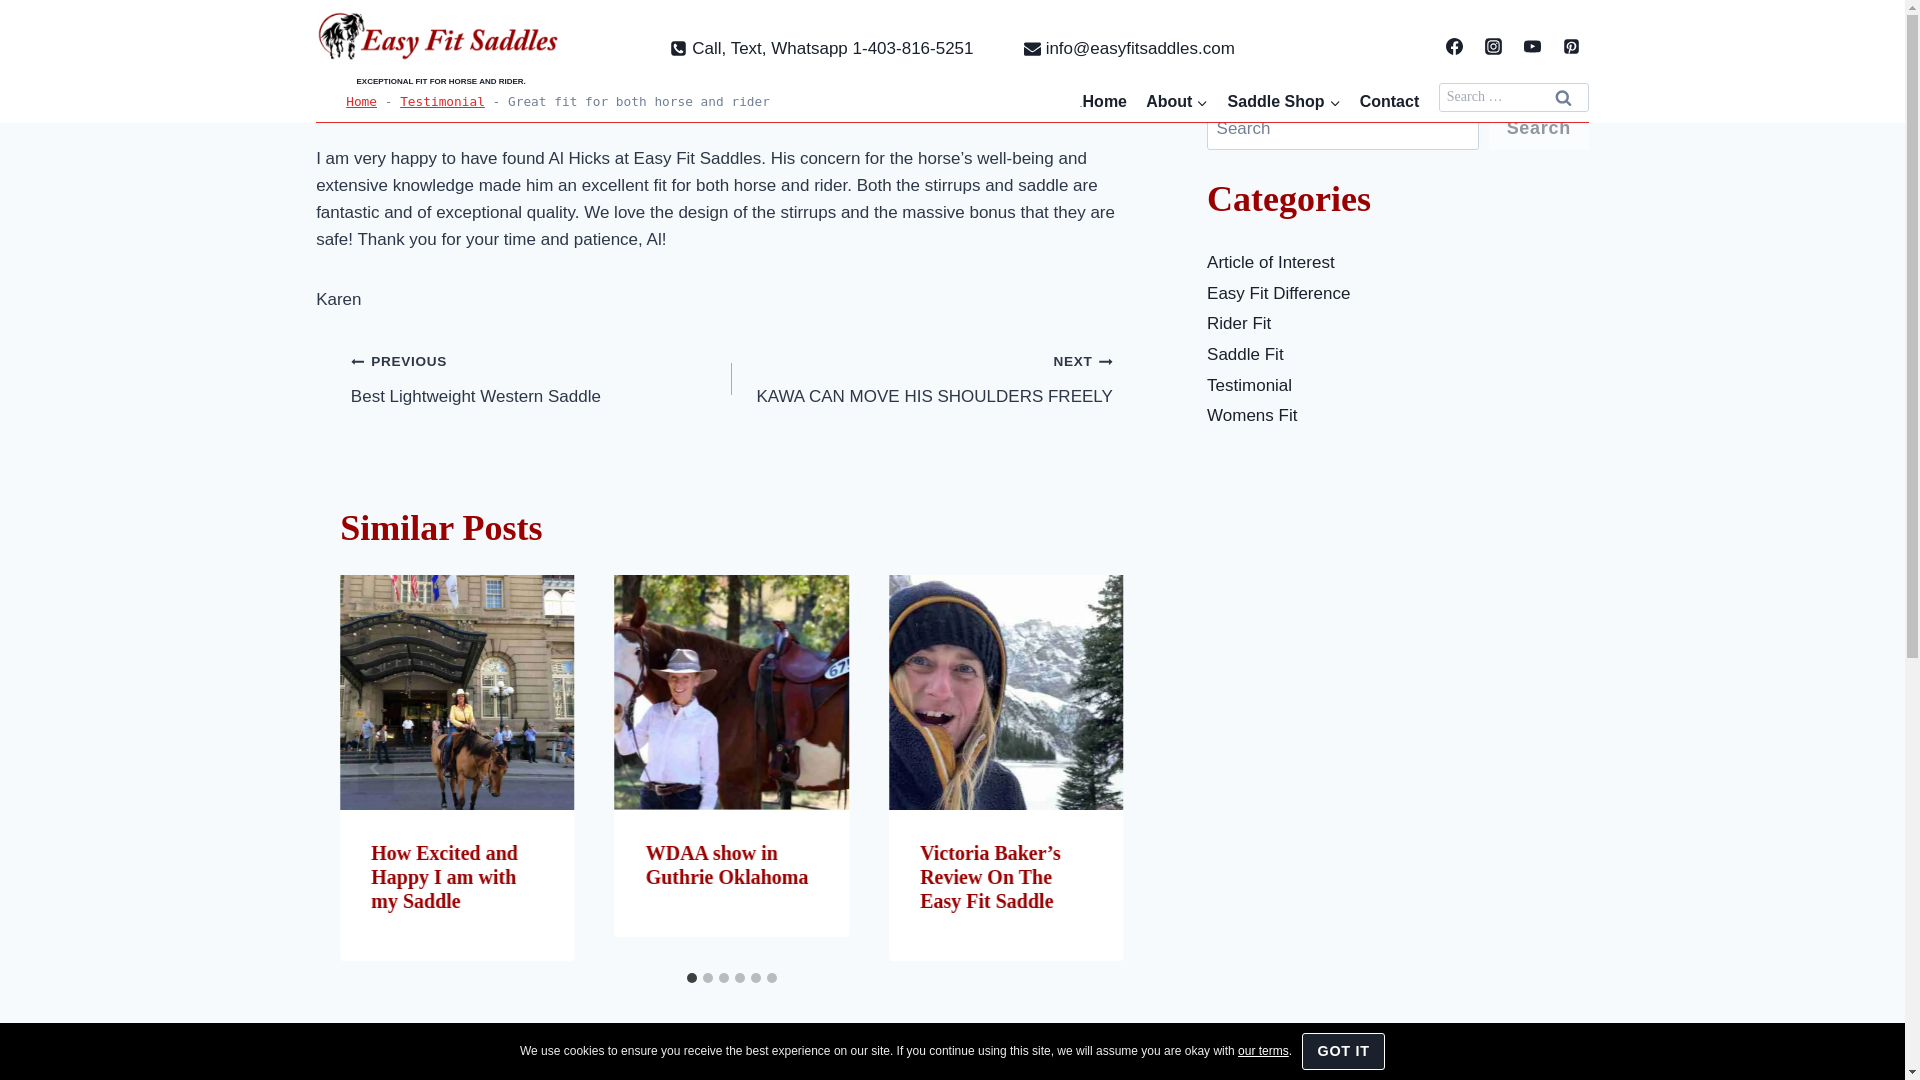 The width and height of the screenshot is (1920, 1080). What do you see at coordinates (442, 101) in the screenshot?
I see `Testimonial` at bounding box center [442, 101].